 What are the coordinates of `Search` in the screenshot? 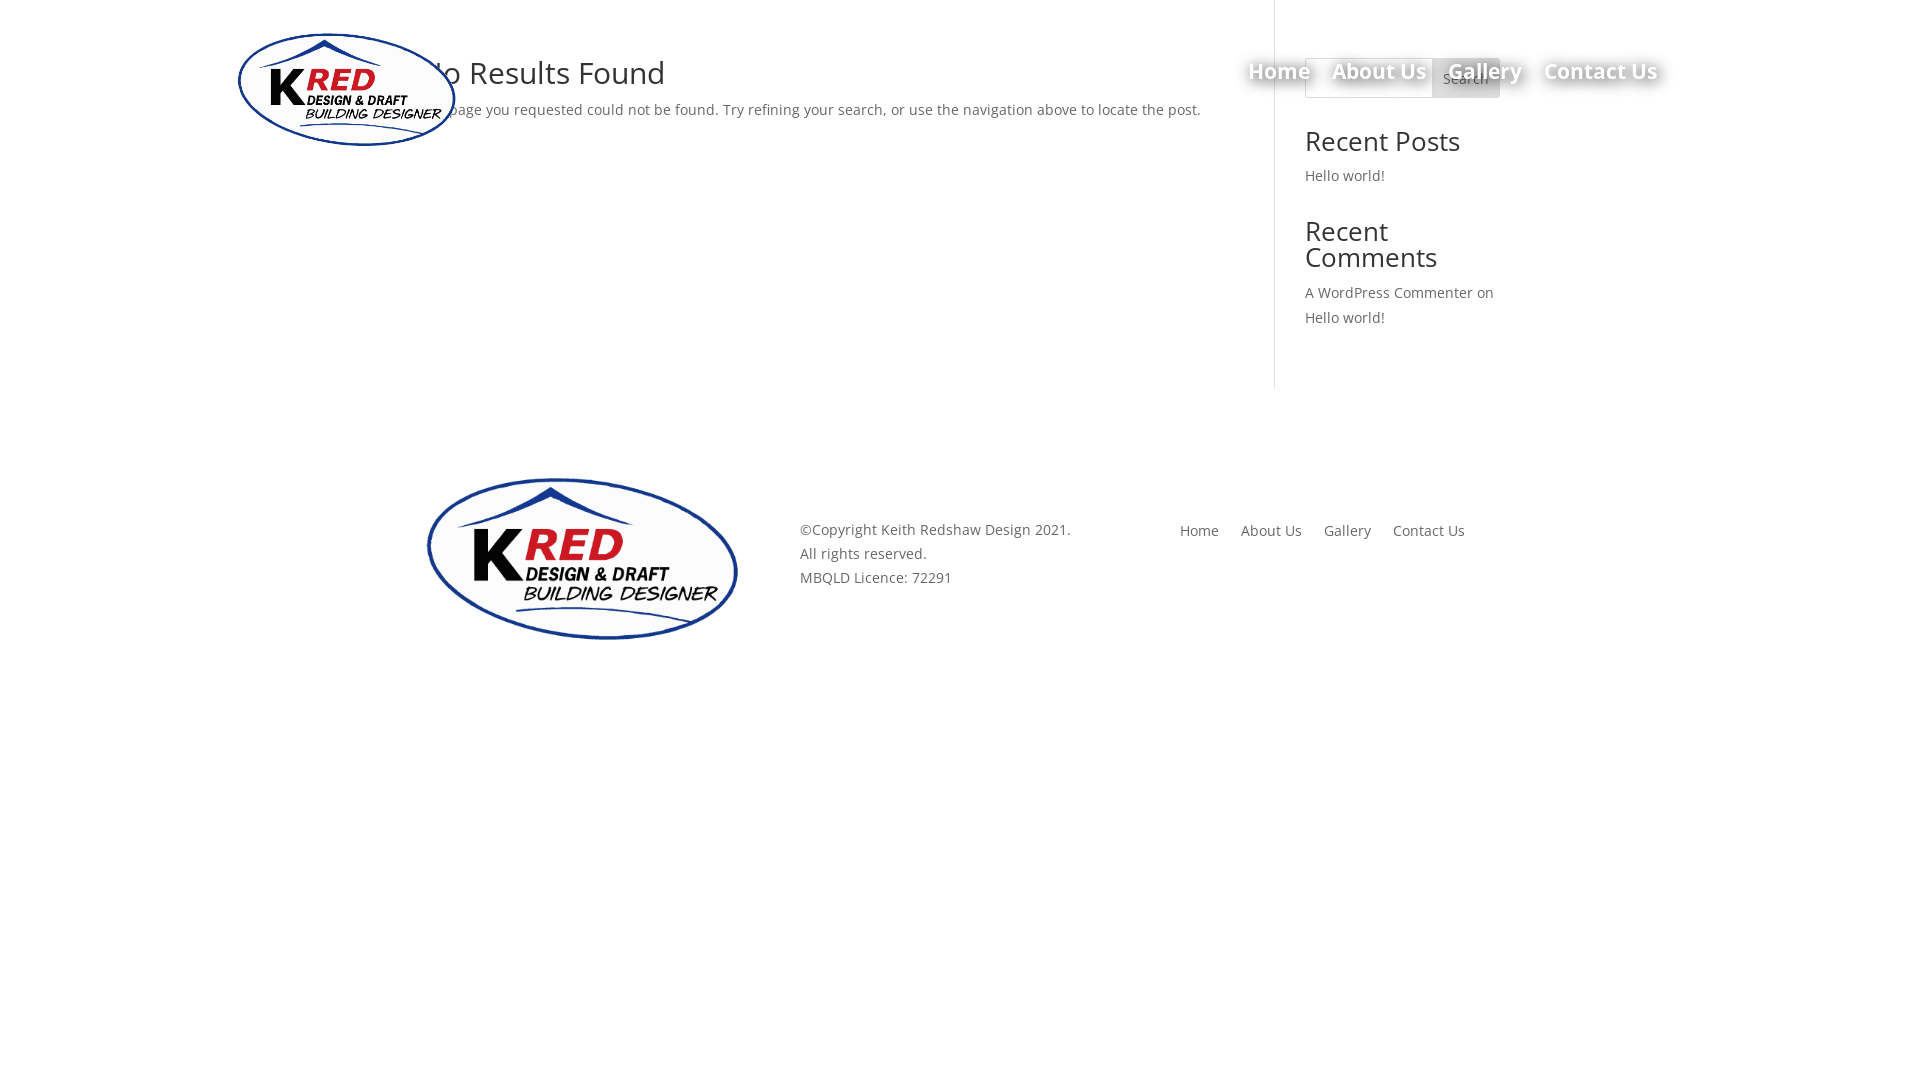 It's located at (1466, 78).